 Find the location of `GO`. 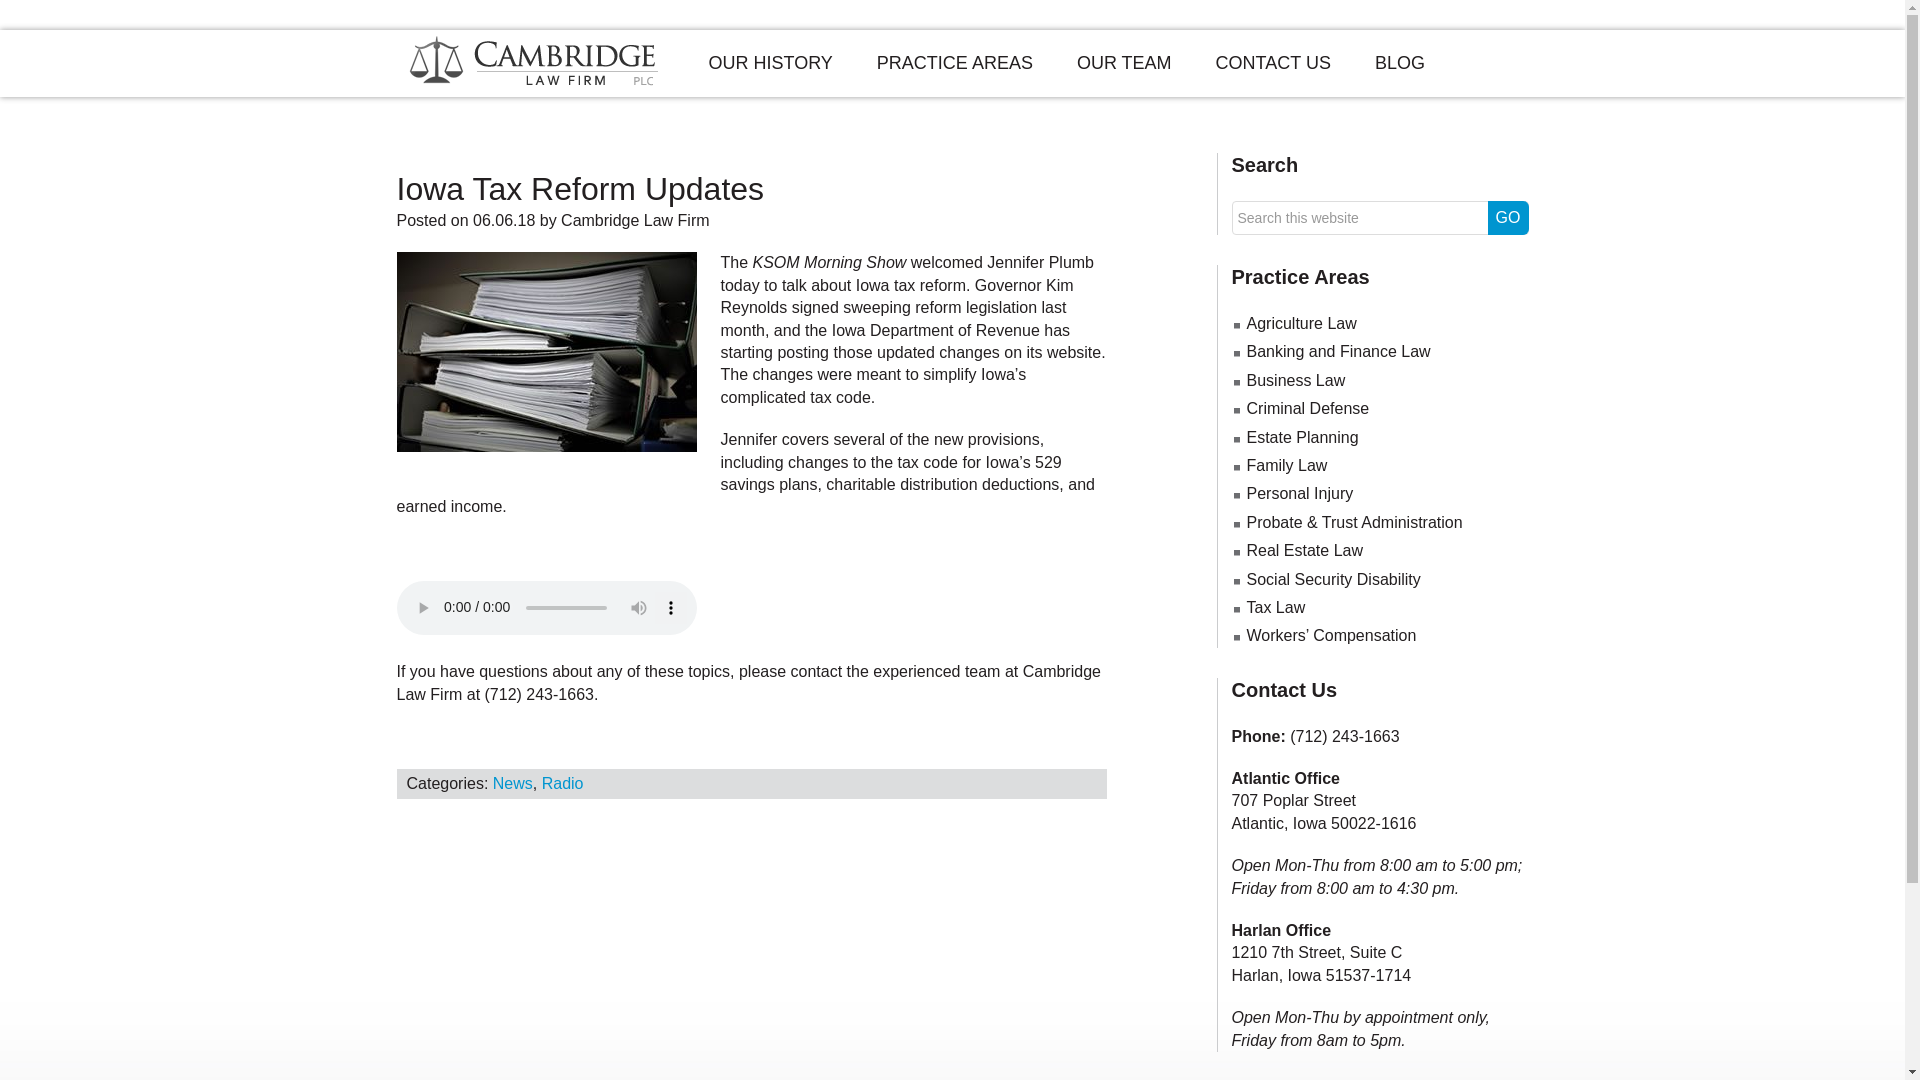

GO is located at coordinates (1508, 218).